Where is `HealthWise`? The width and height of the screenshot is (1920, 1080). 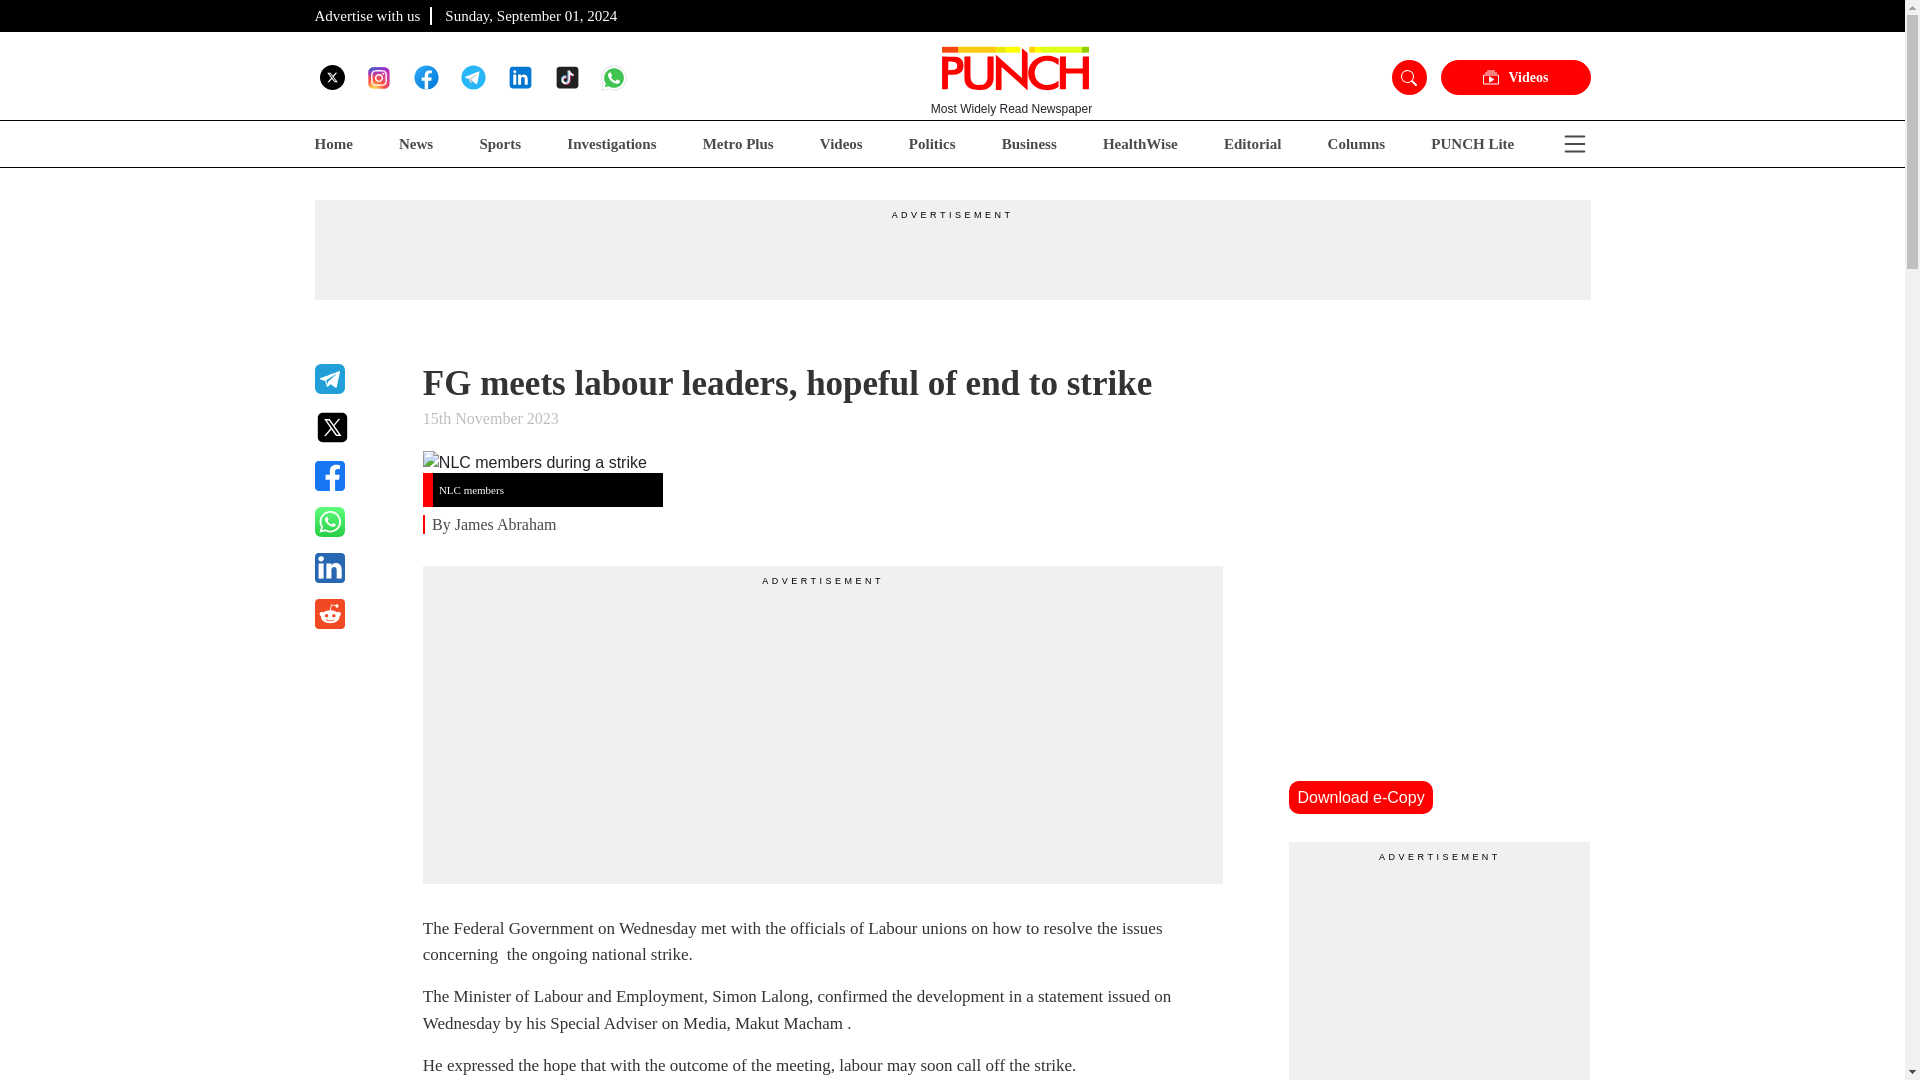
HealthWise is located at coordinates (1140, 144).